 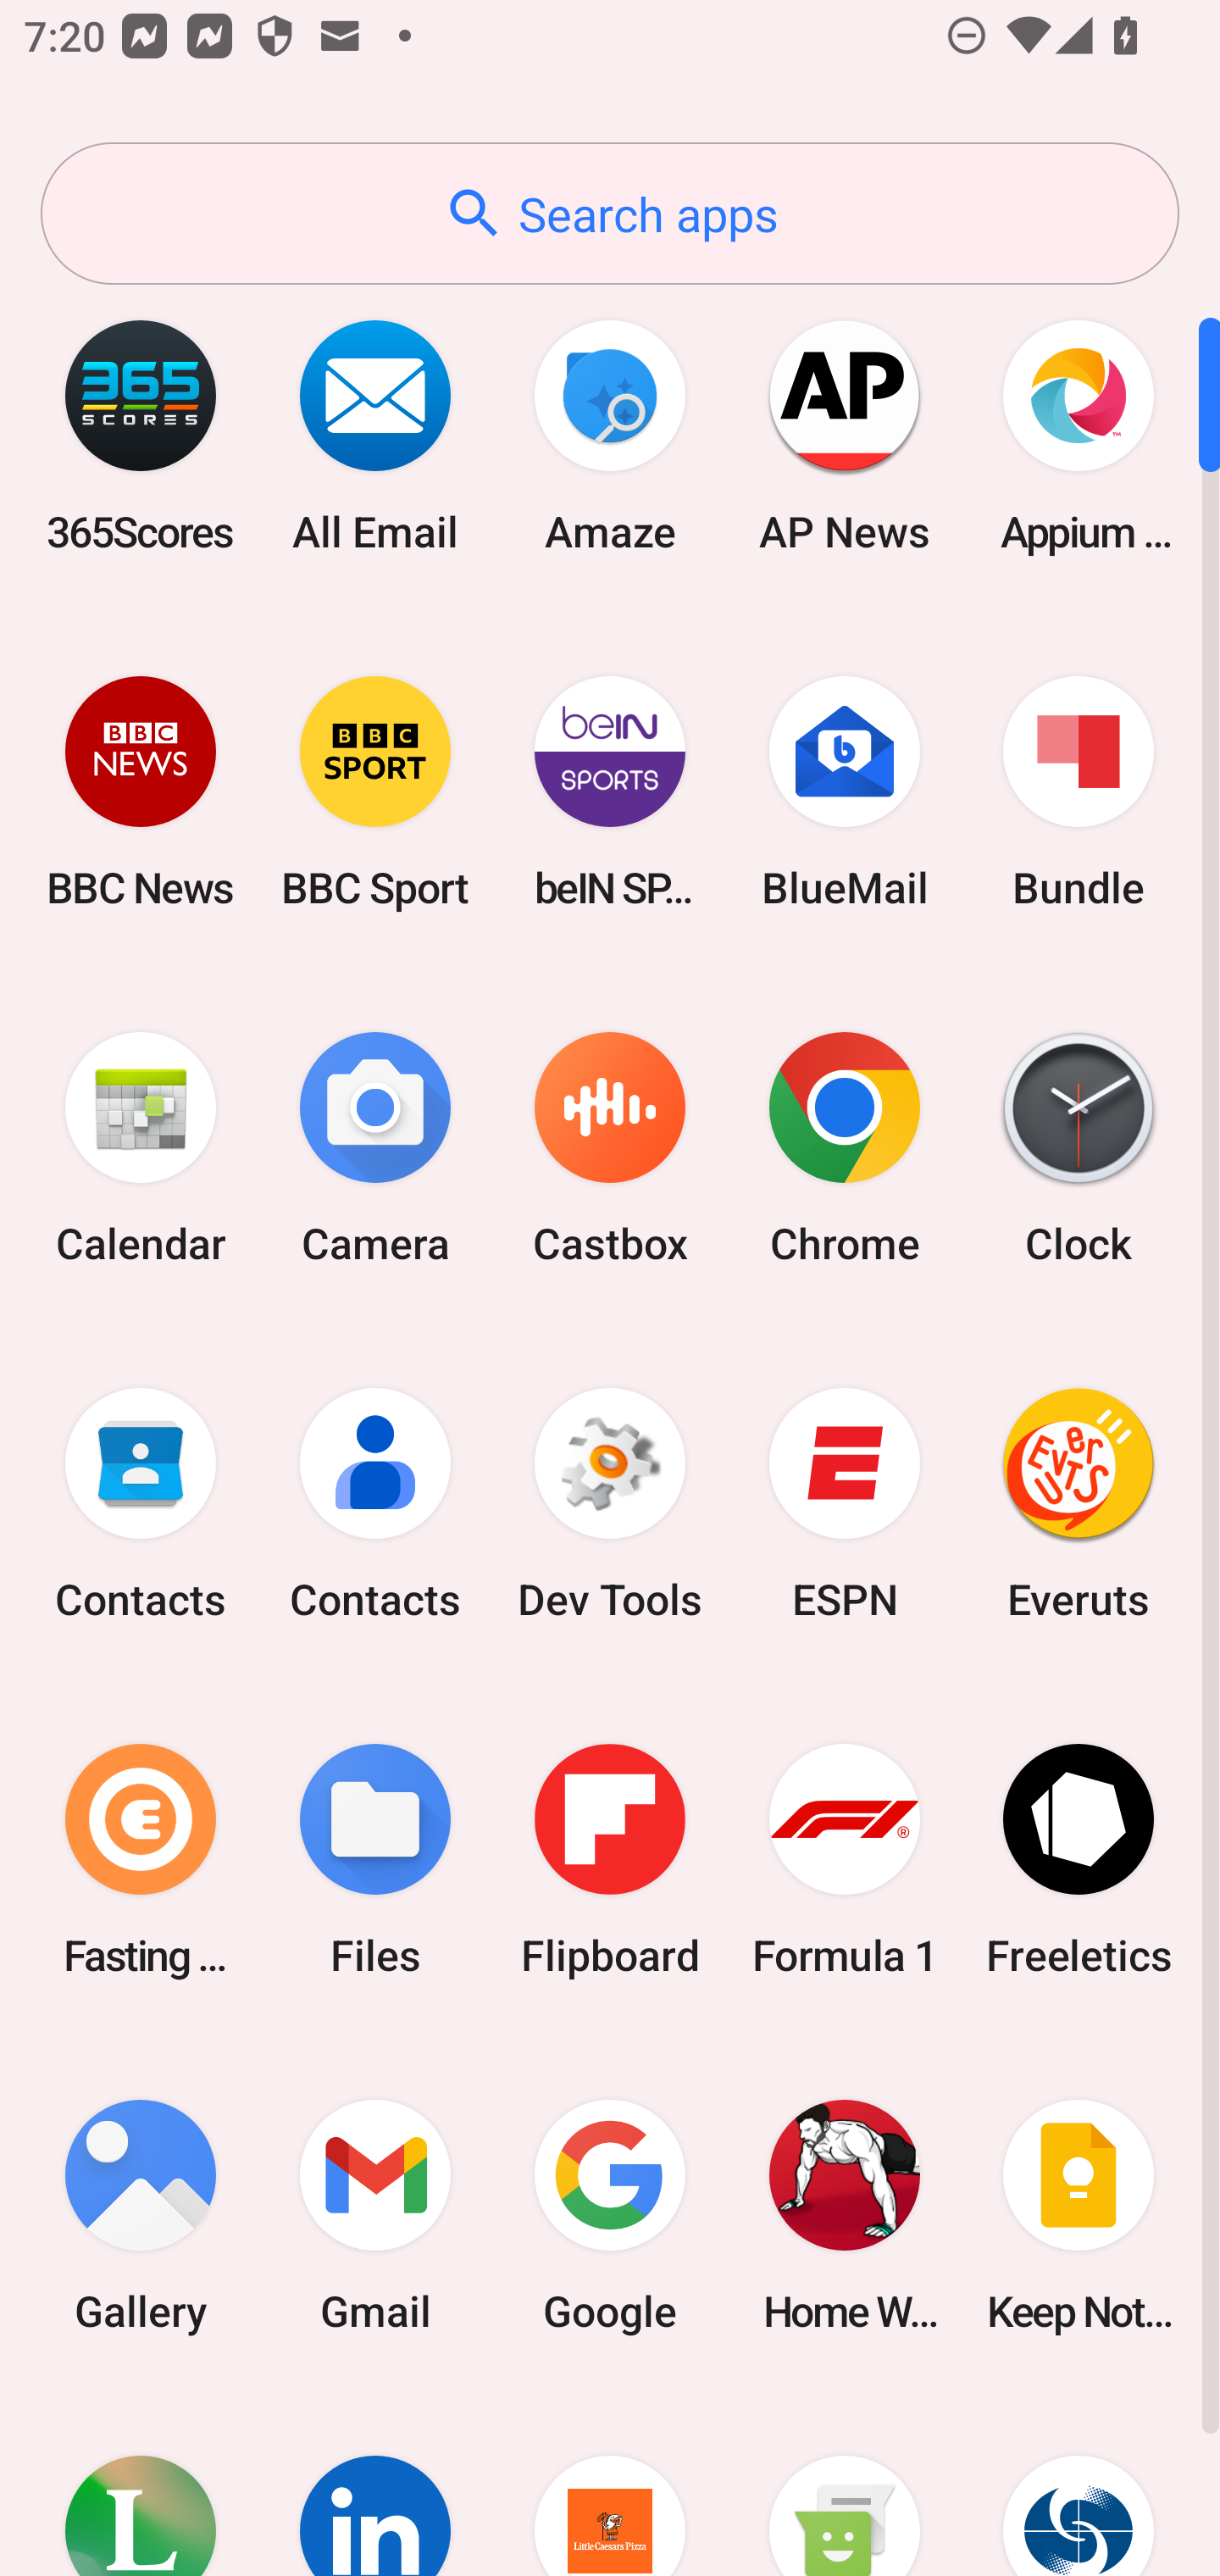 What do you see at coordinates (141, 1859) in the screenshot?
I see `Fasting Coach` at bounding box center [141, 1859].